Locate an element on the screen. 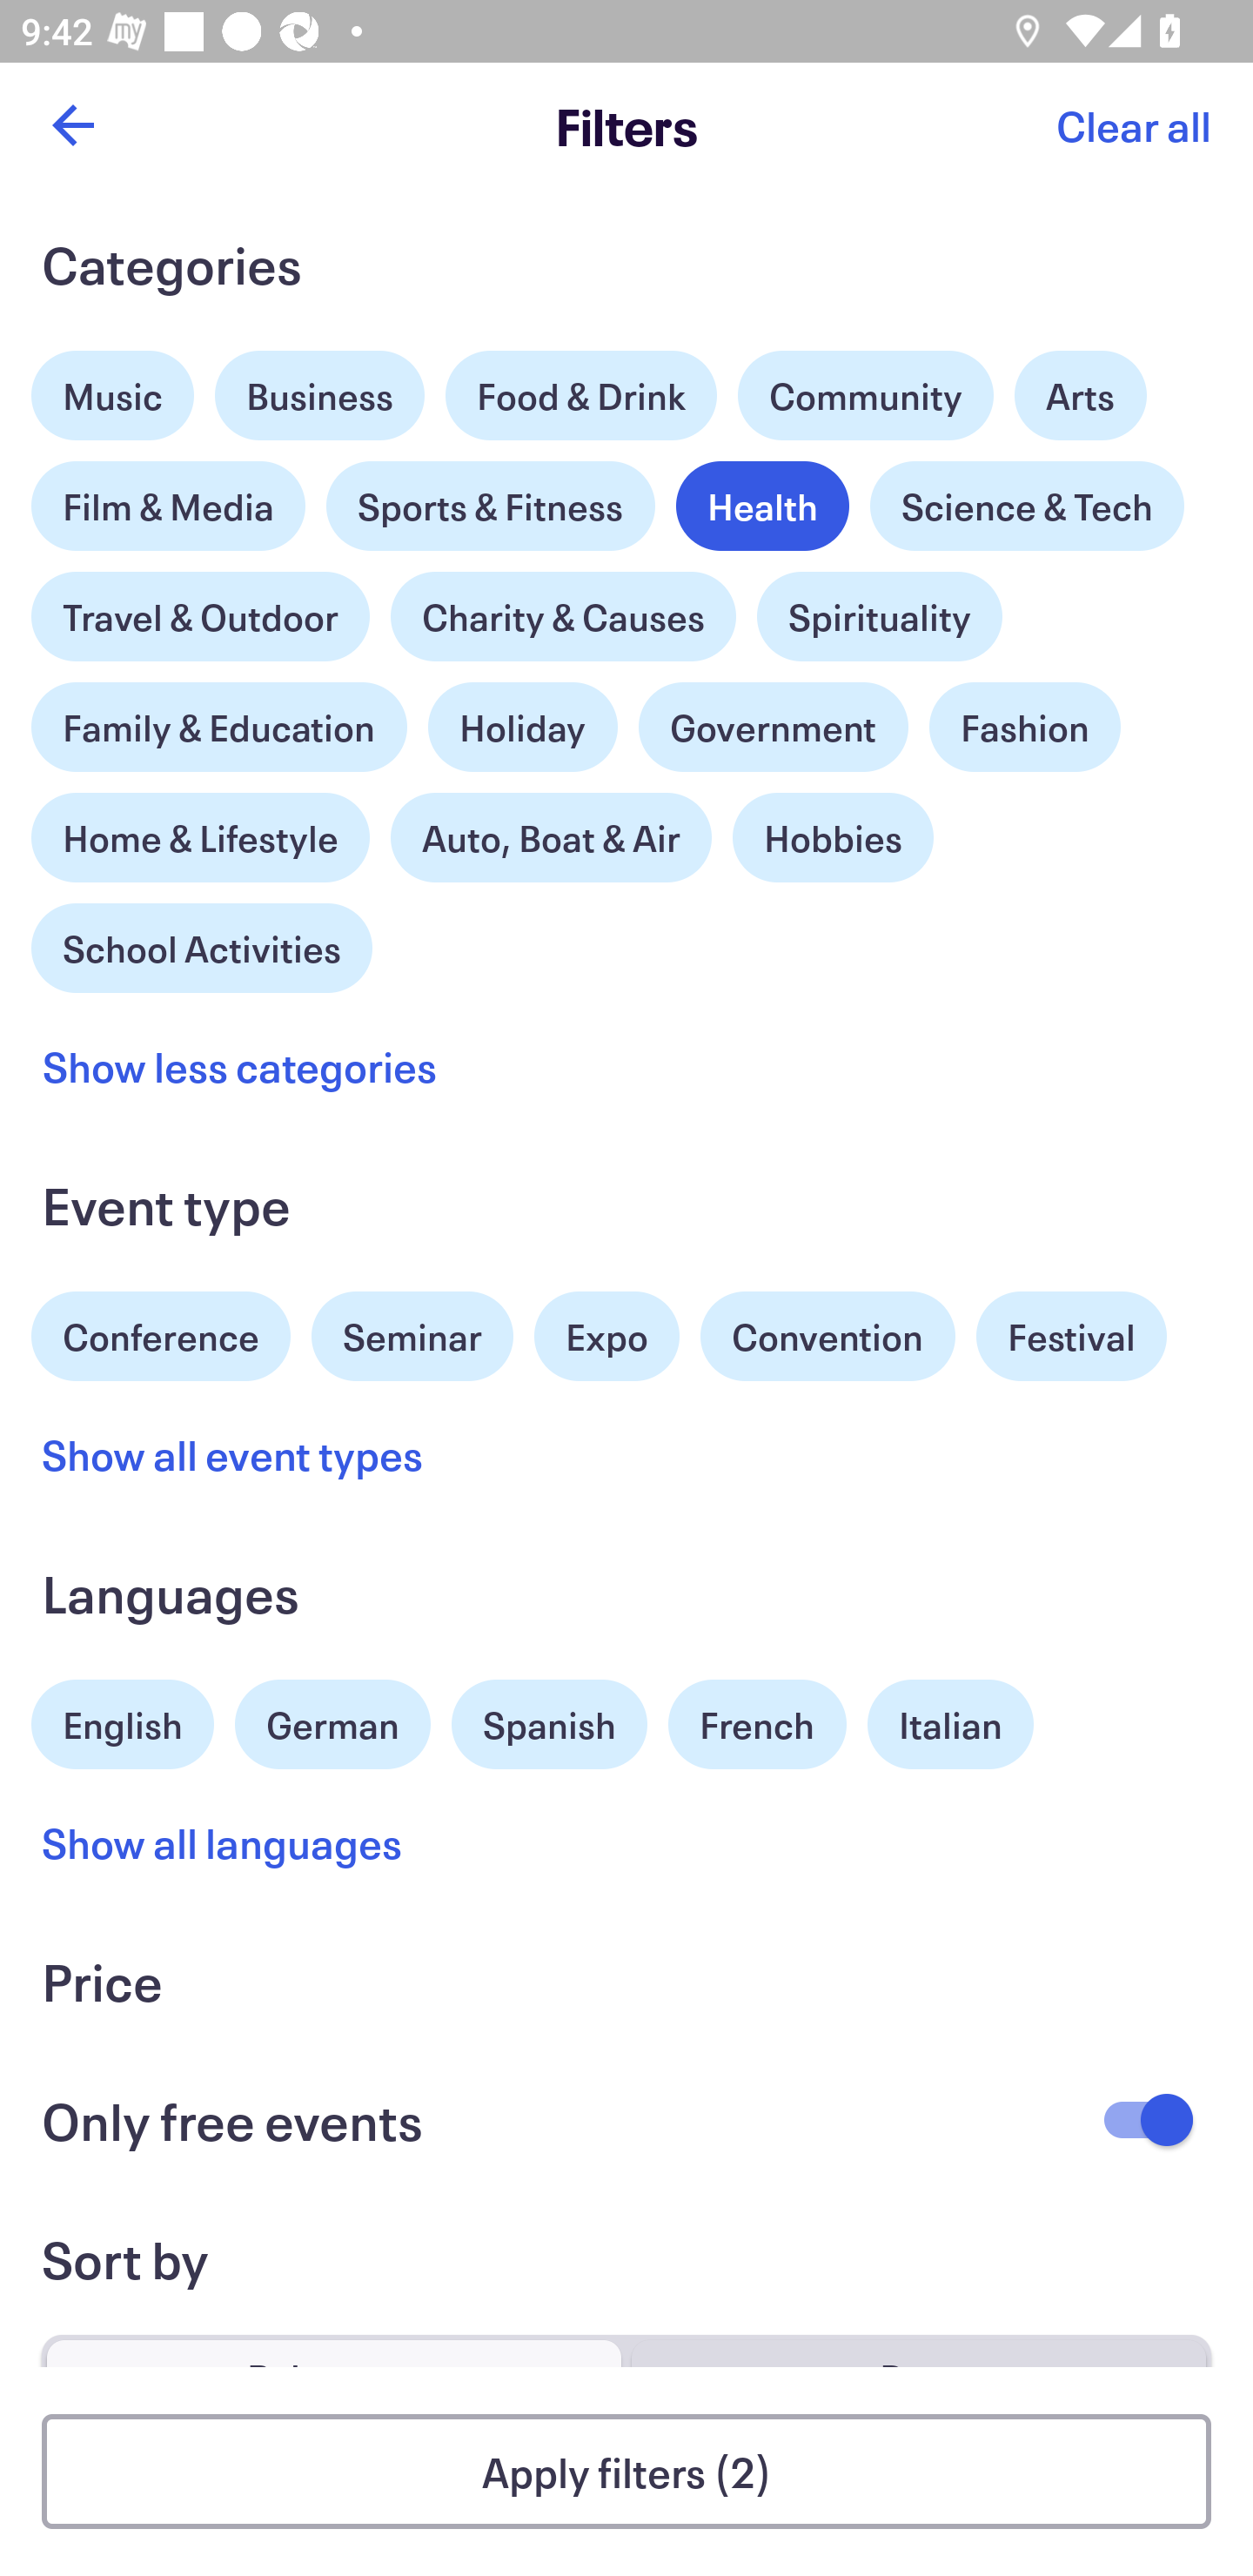 Image resolution: width=1253 pixels, height=2576 pixels. Food & Drink is located at coordinates (581, 395).